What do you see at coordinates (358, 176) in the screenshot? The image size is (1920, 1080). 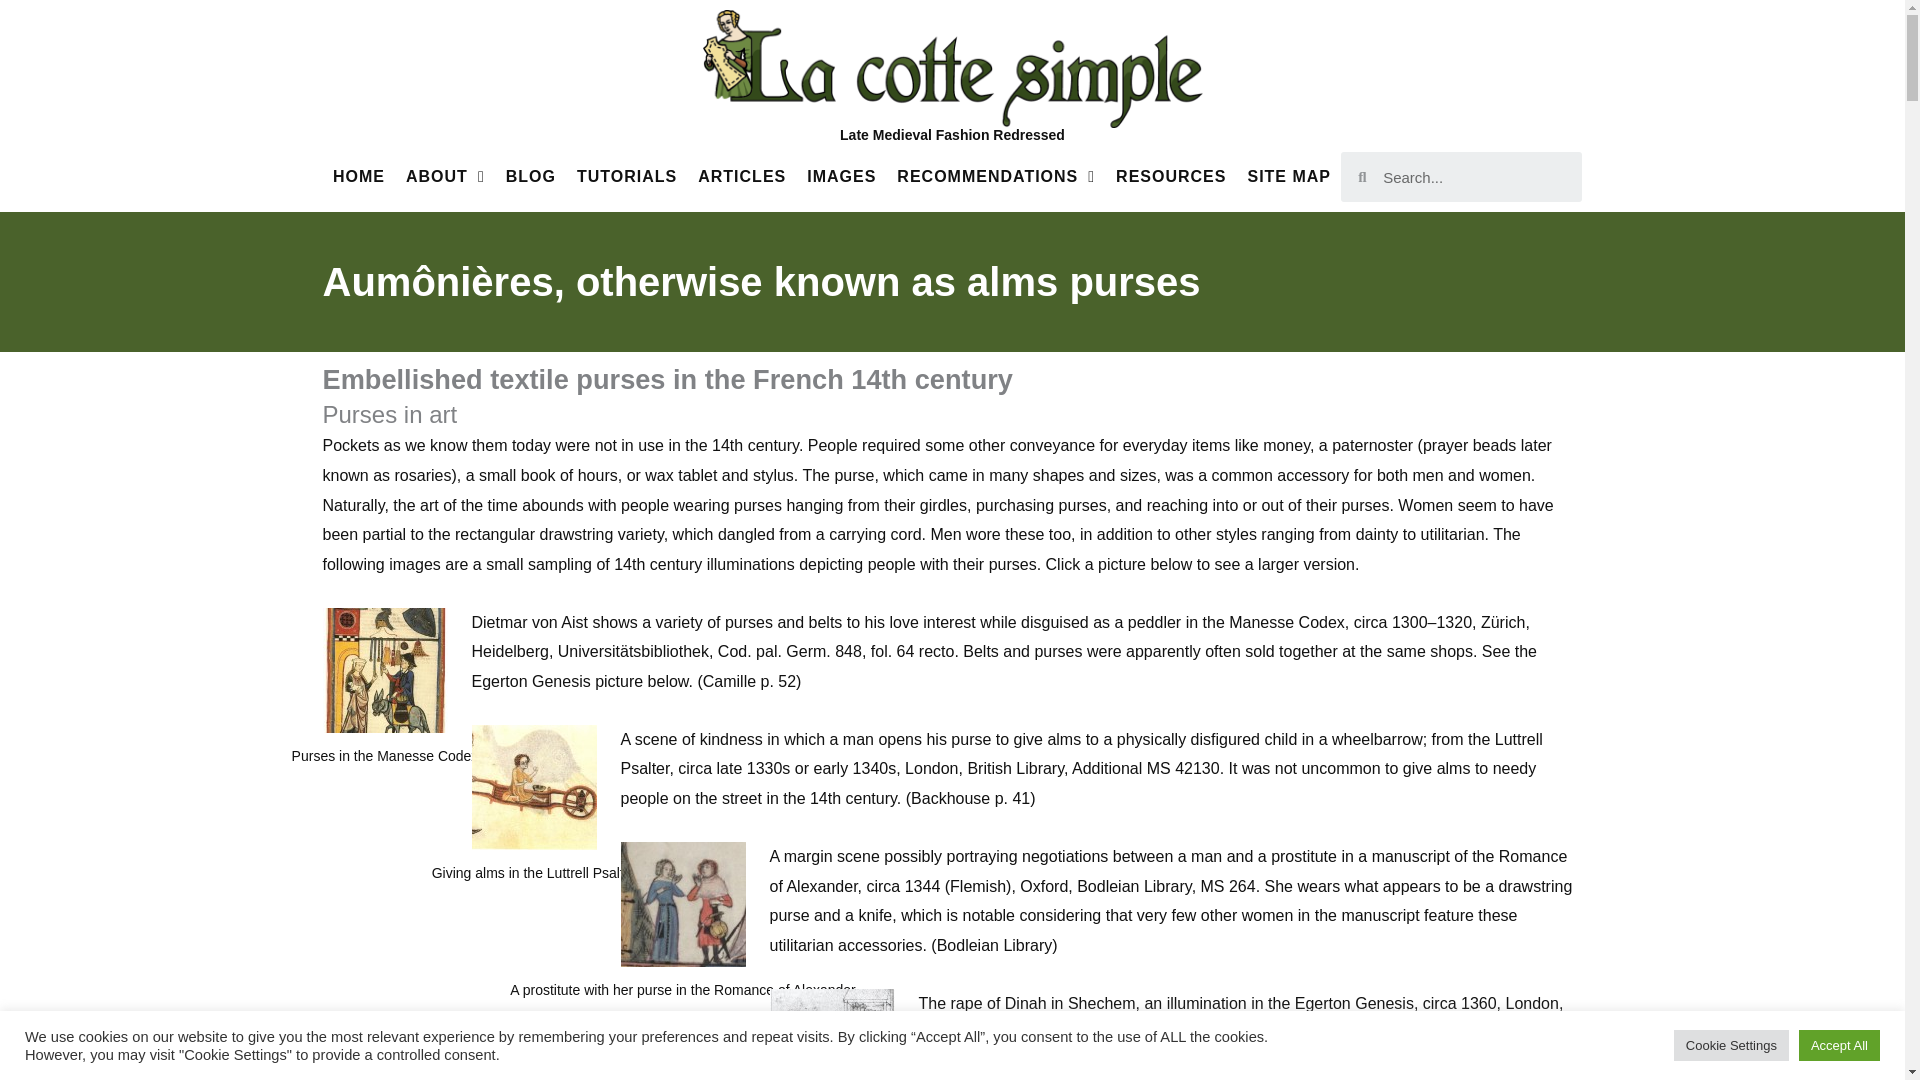 I see `HOME` at bounding box center [358, 176].